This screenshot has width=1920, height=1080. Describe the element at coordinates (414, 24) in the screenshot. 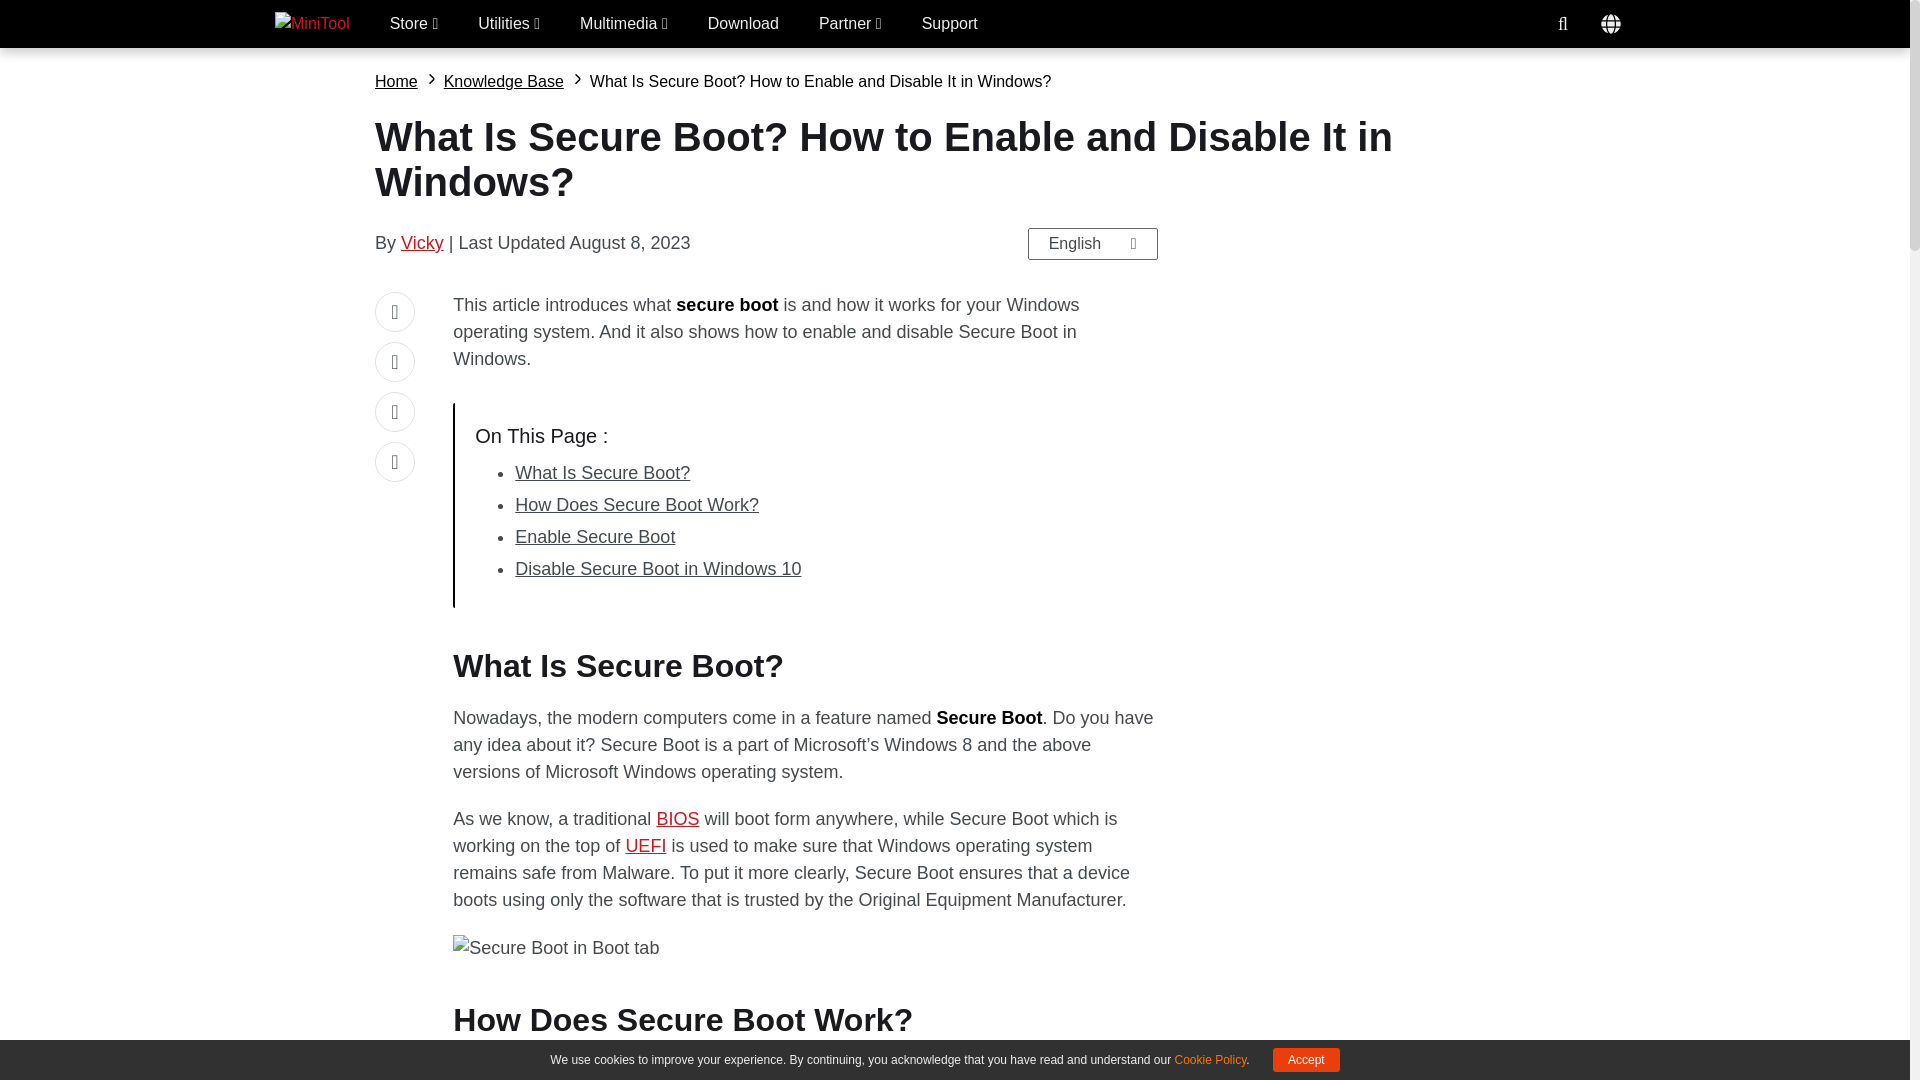

I see `Store` at that location.